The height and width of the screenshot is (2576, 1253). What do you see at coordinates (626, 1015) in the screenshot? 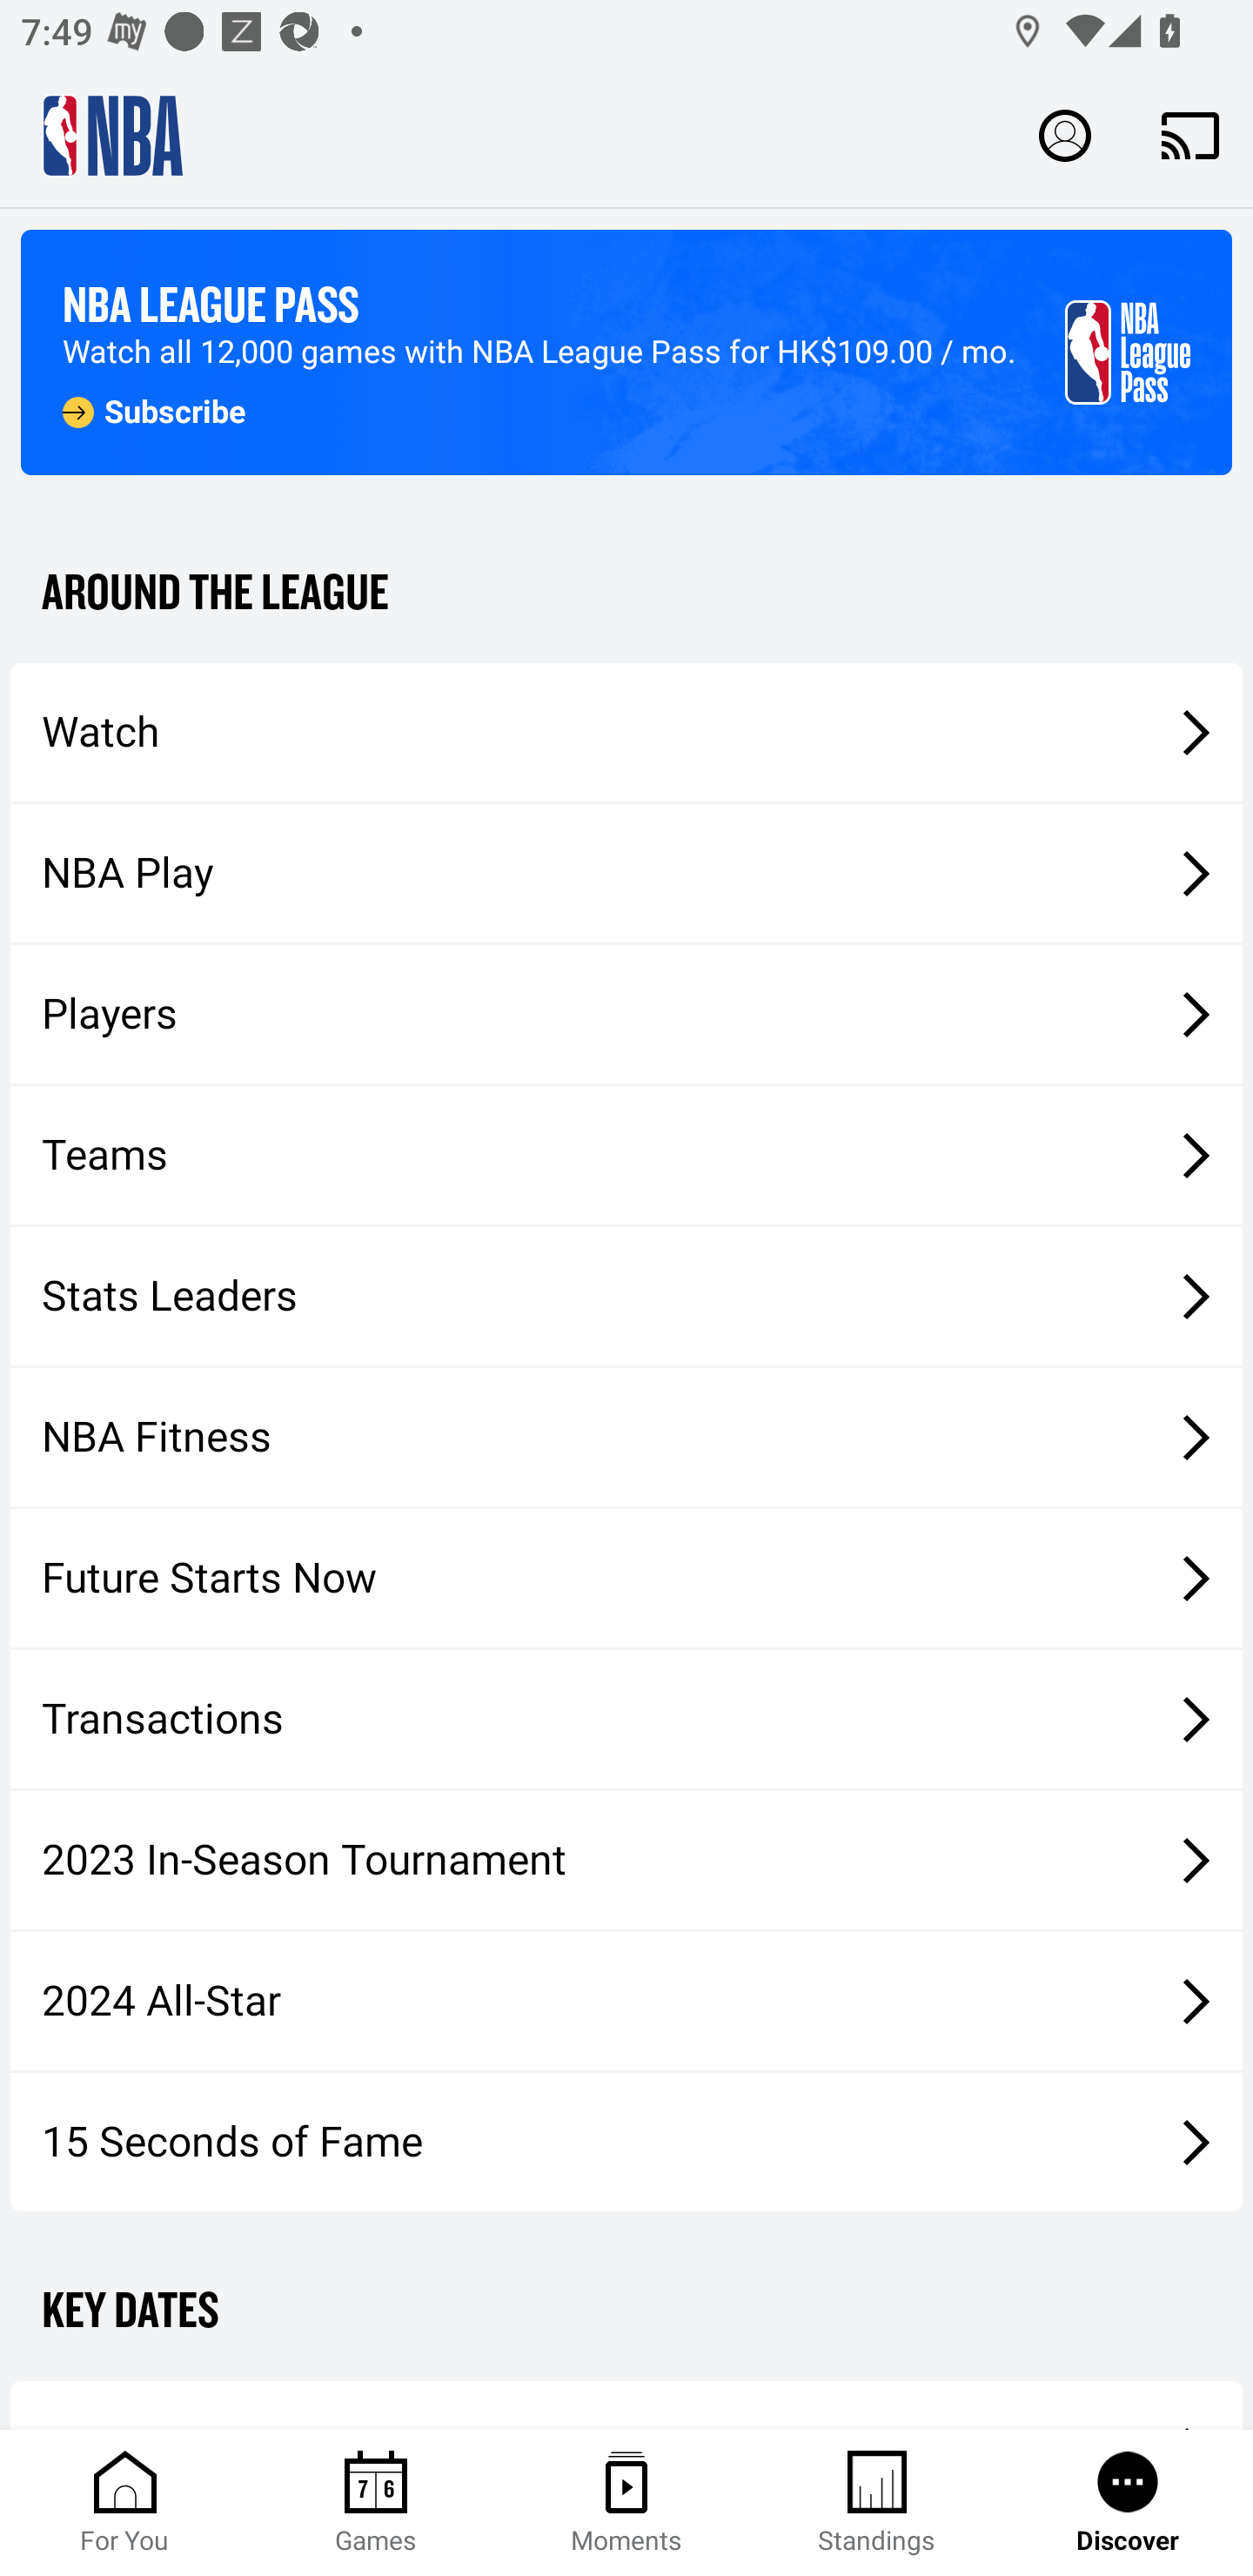
I see `Players` at bounding box center [626, 1015].